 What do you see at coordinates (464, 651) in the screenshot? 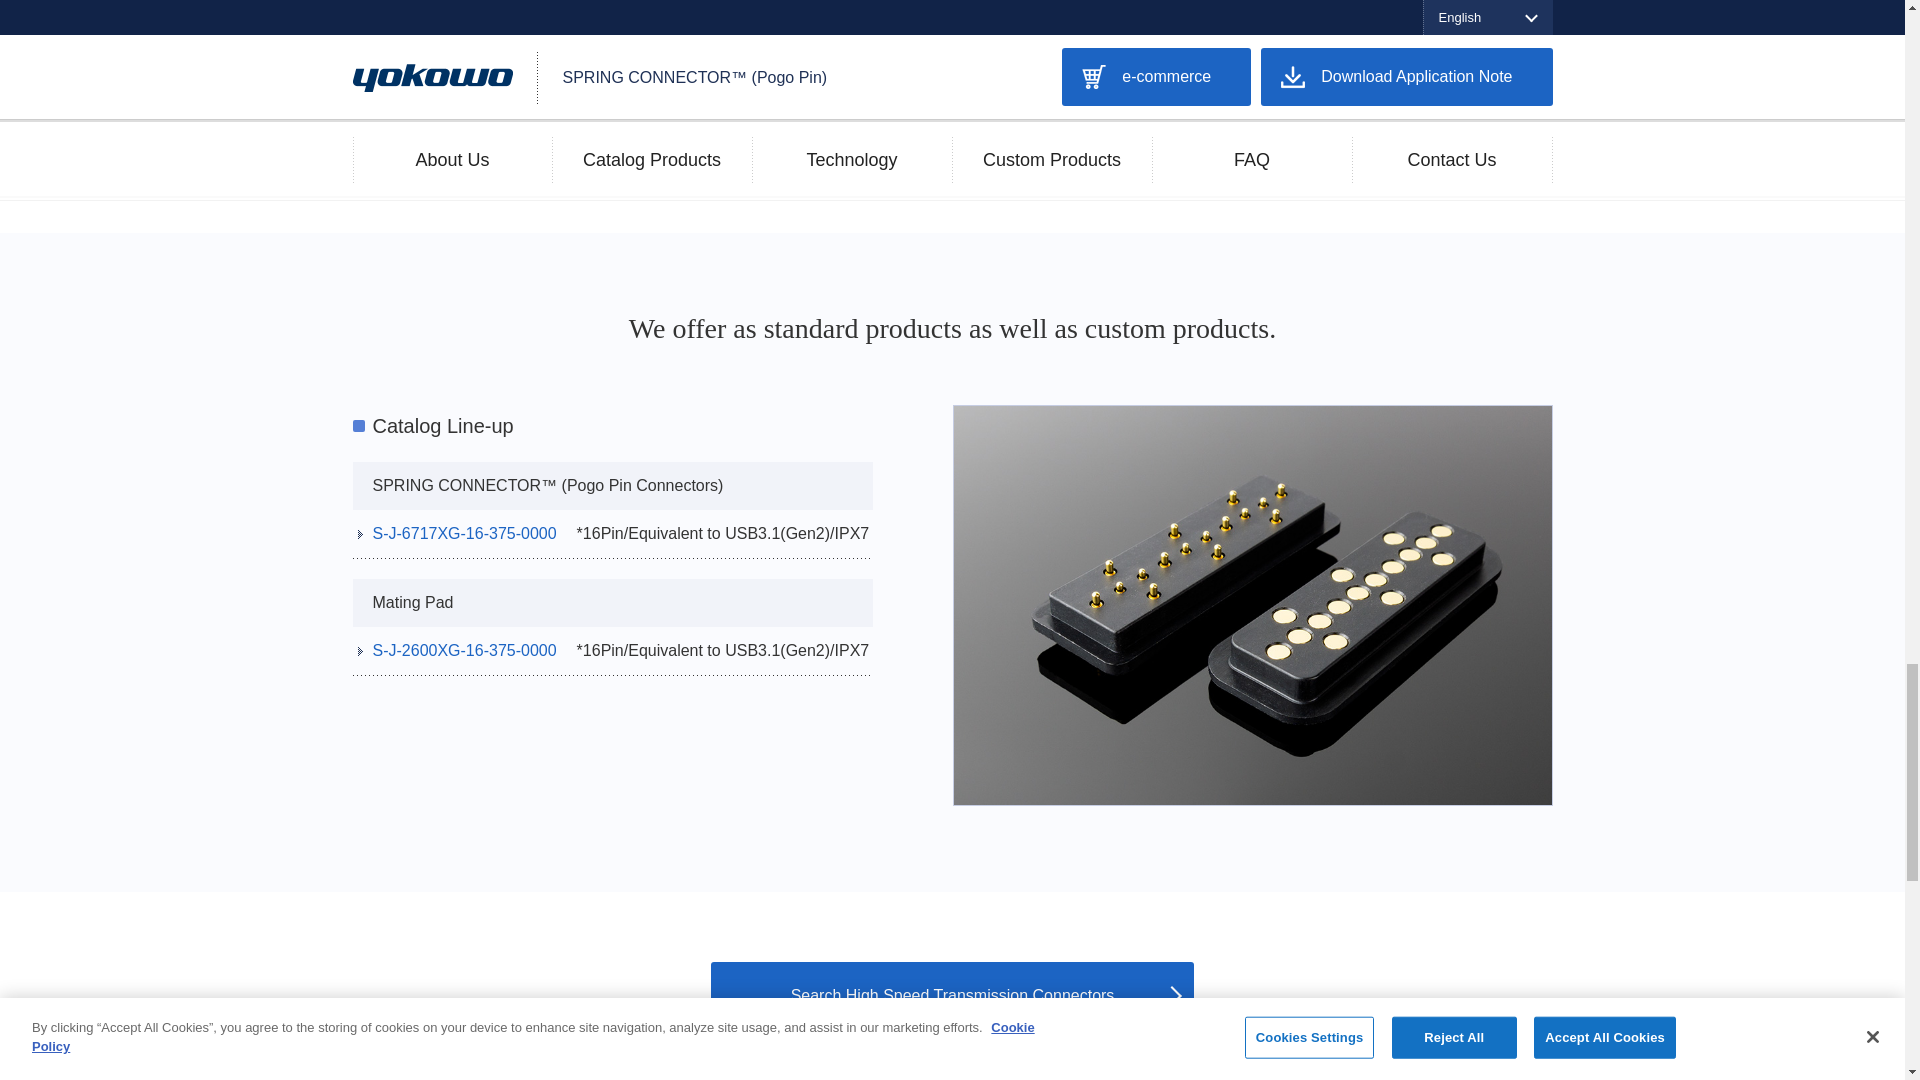
I see `S-J-2600XG-16-375-0000` at bounding box center [464, 651].